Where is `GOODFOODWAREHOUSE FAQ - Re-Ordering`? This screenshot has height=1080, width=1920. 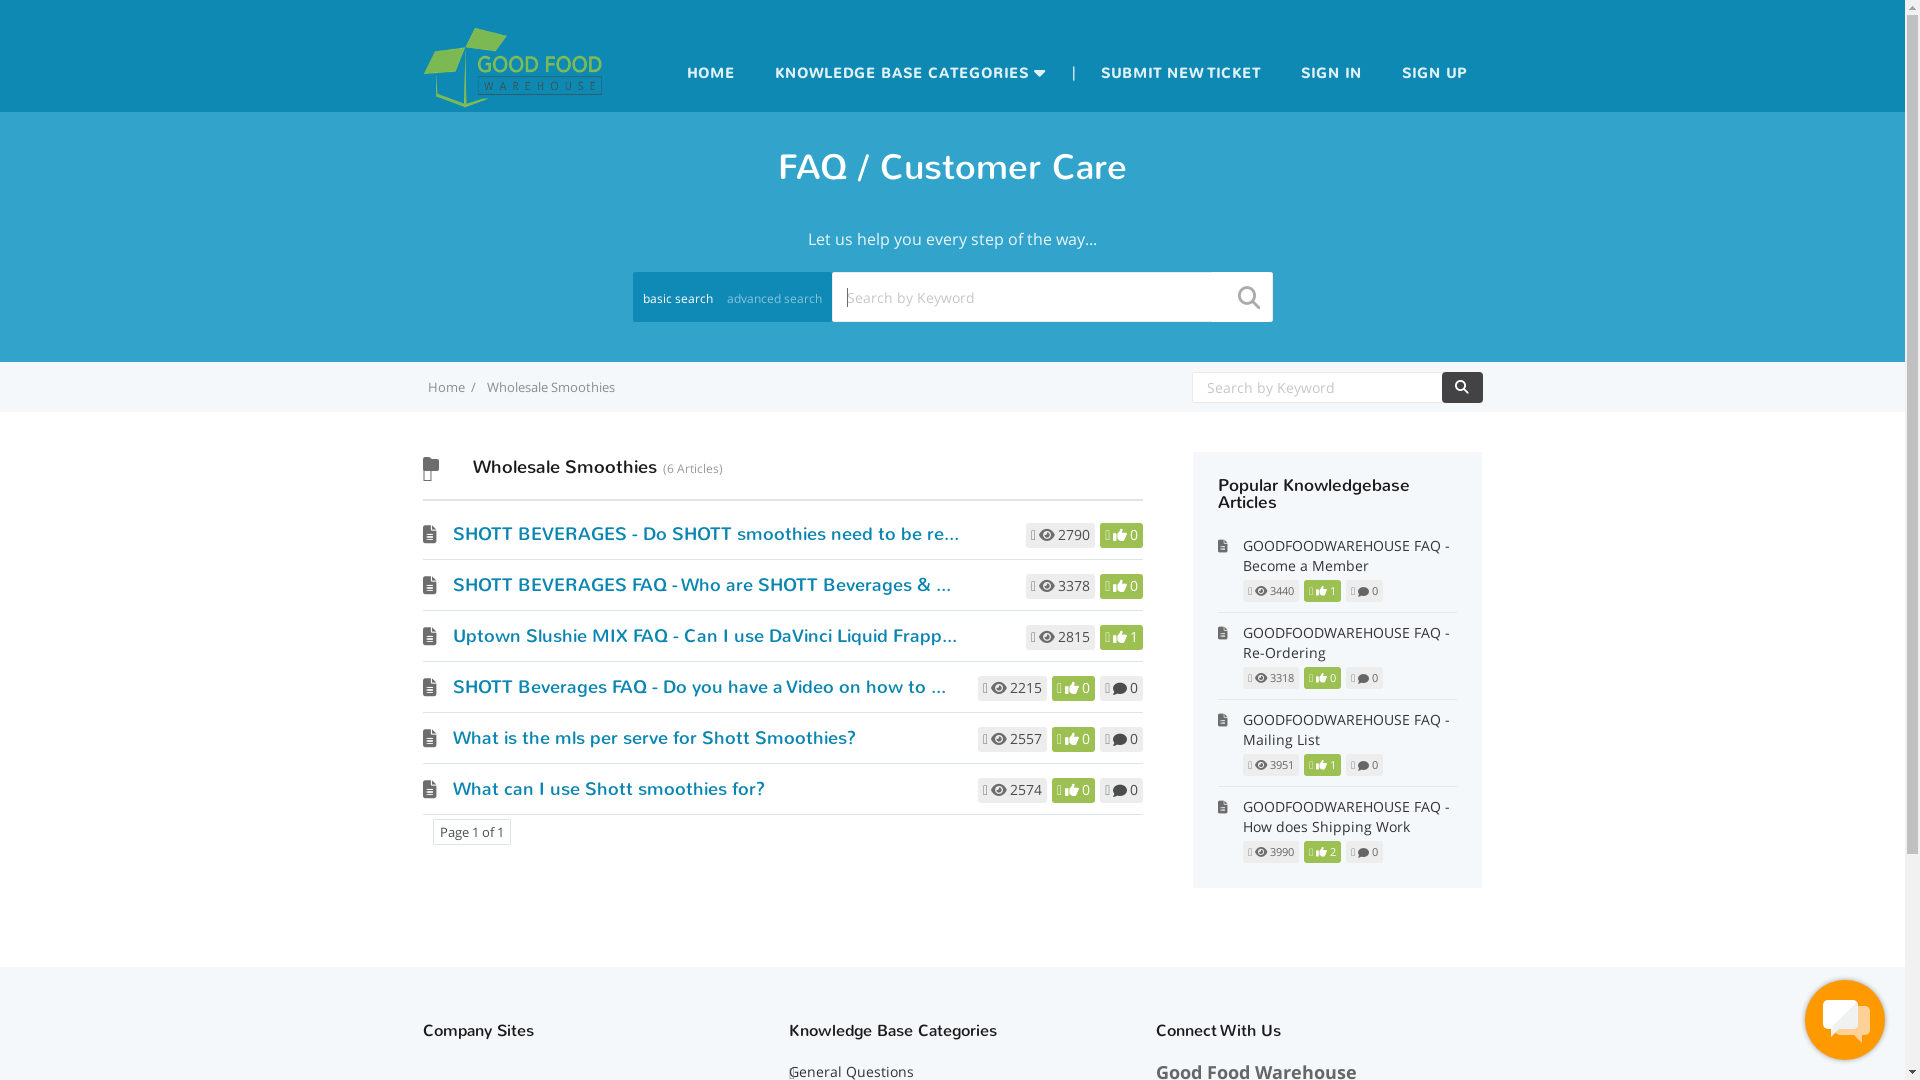
GOODFOODWAREHOUSE FAQ - Re-Ordering is located at coordinates (1350, 643).